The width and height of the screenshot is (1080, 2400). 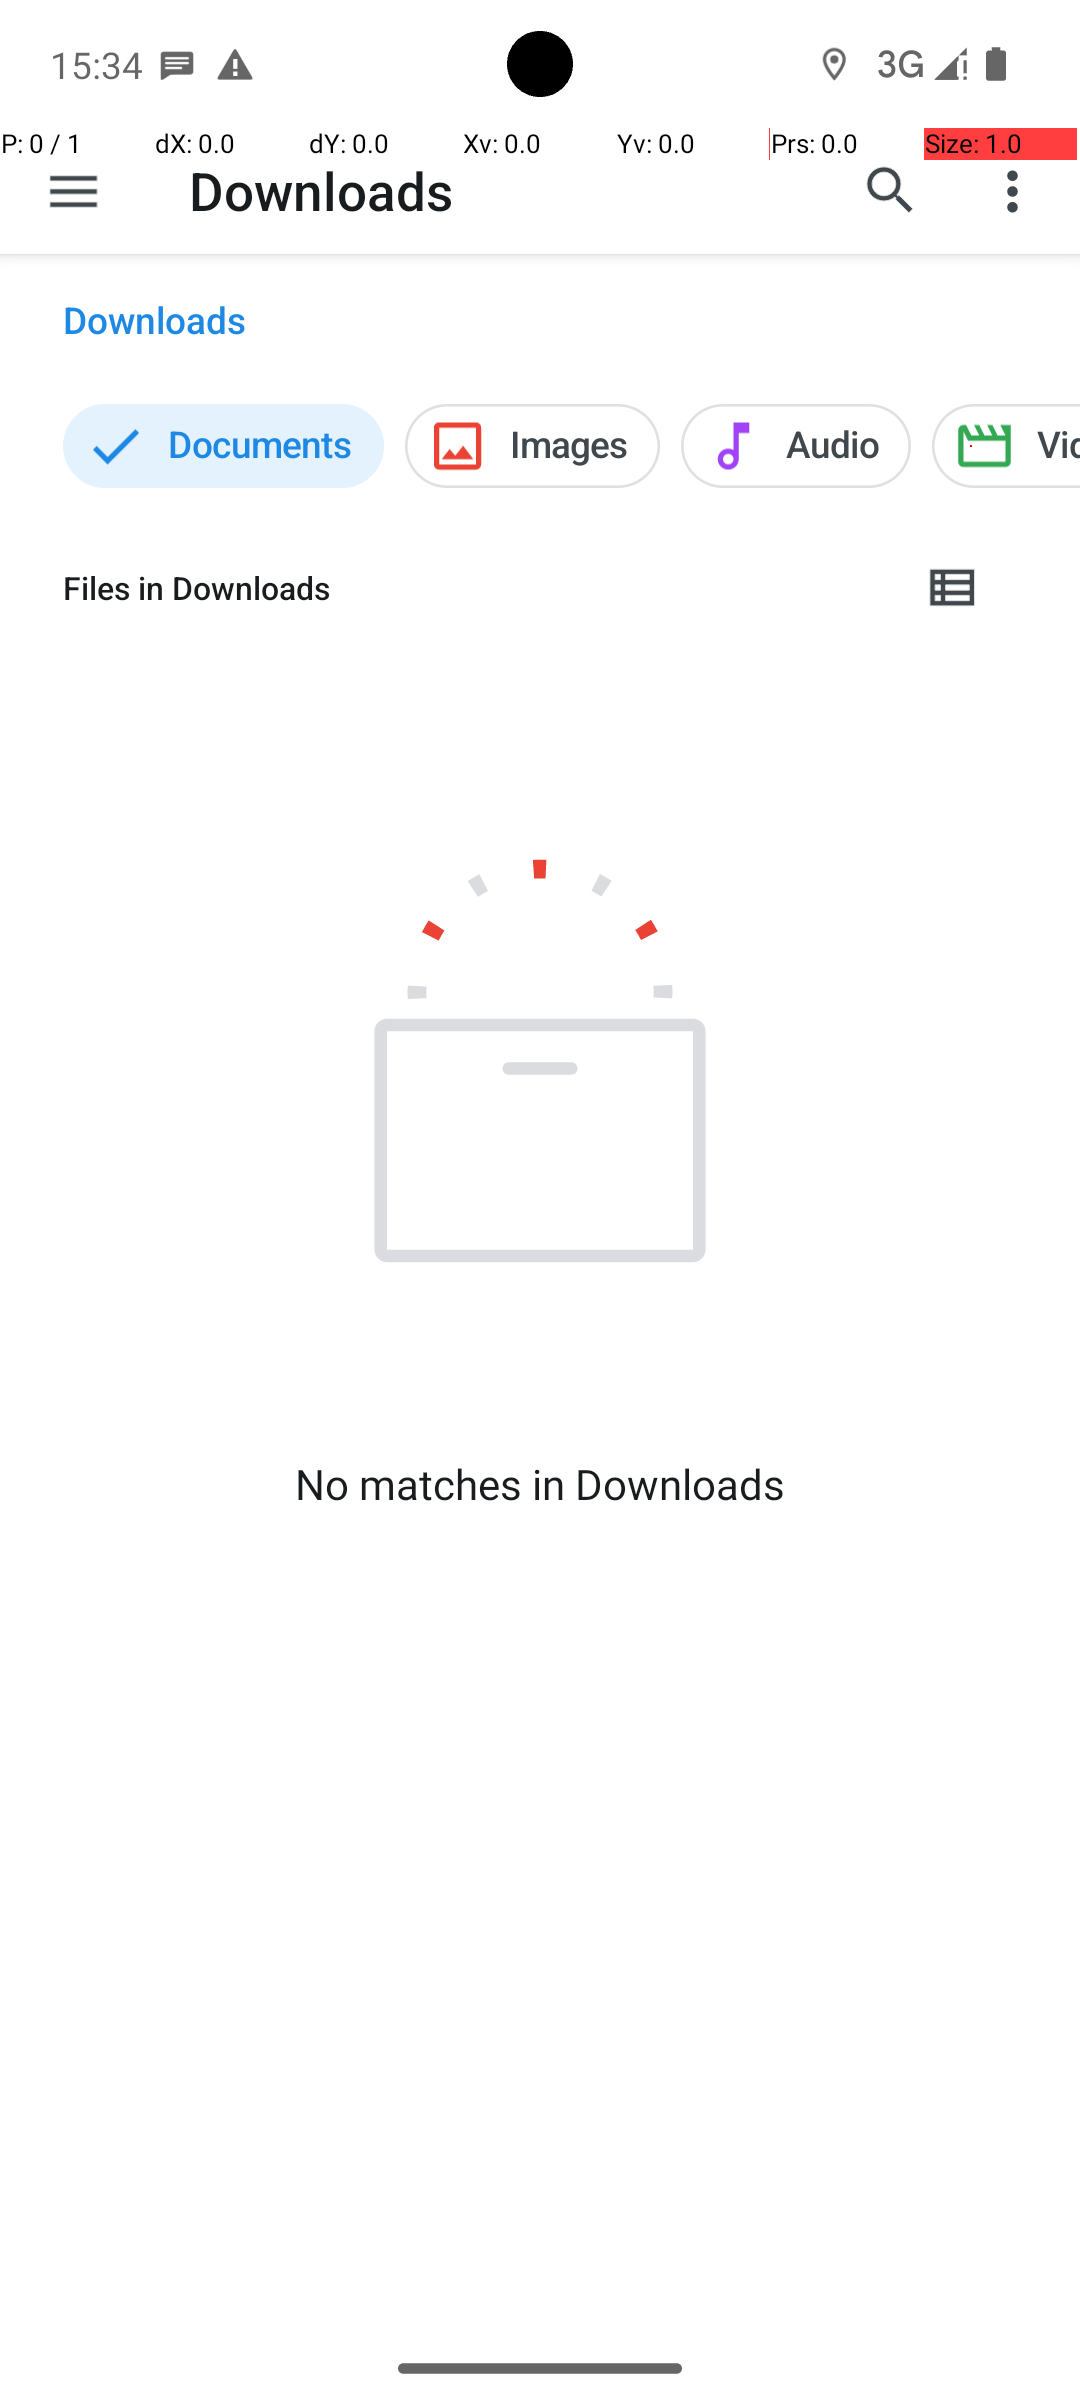 I want to click on Videos, so click(x=1006, y=446).